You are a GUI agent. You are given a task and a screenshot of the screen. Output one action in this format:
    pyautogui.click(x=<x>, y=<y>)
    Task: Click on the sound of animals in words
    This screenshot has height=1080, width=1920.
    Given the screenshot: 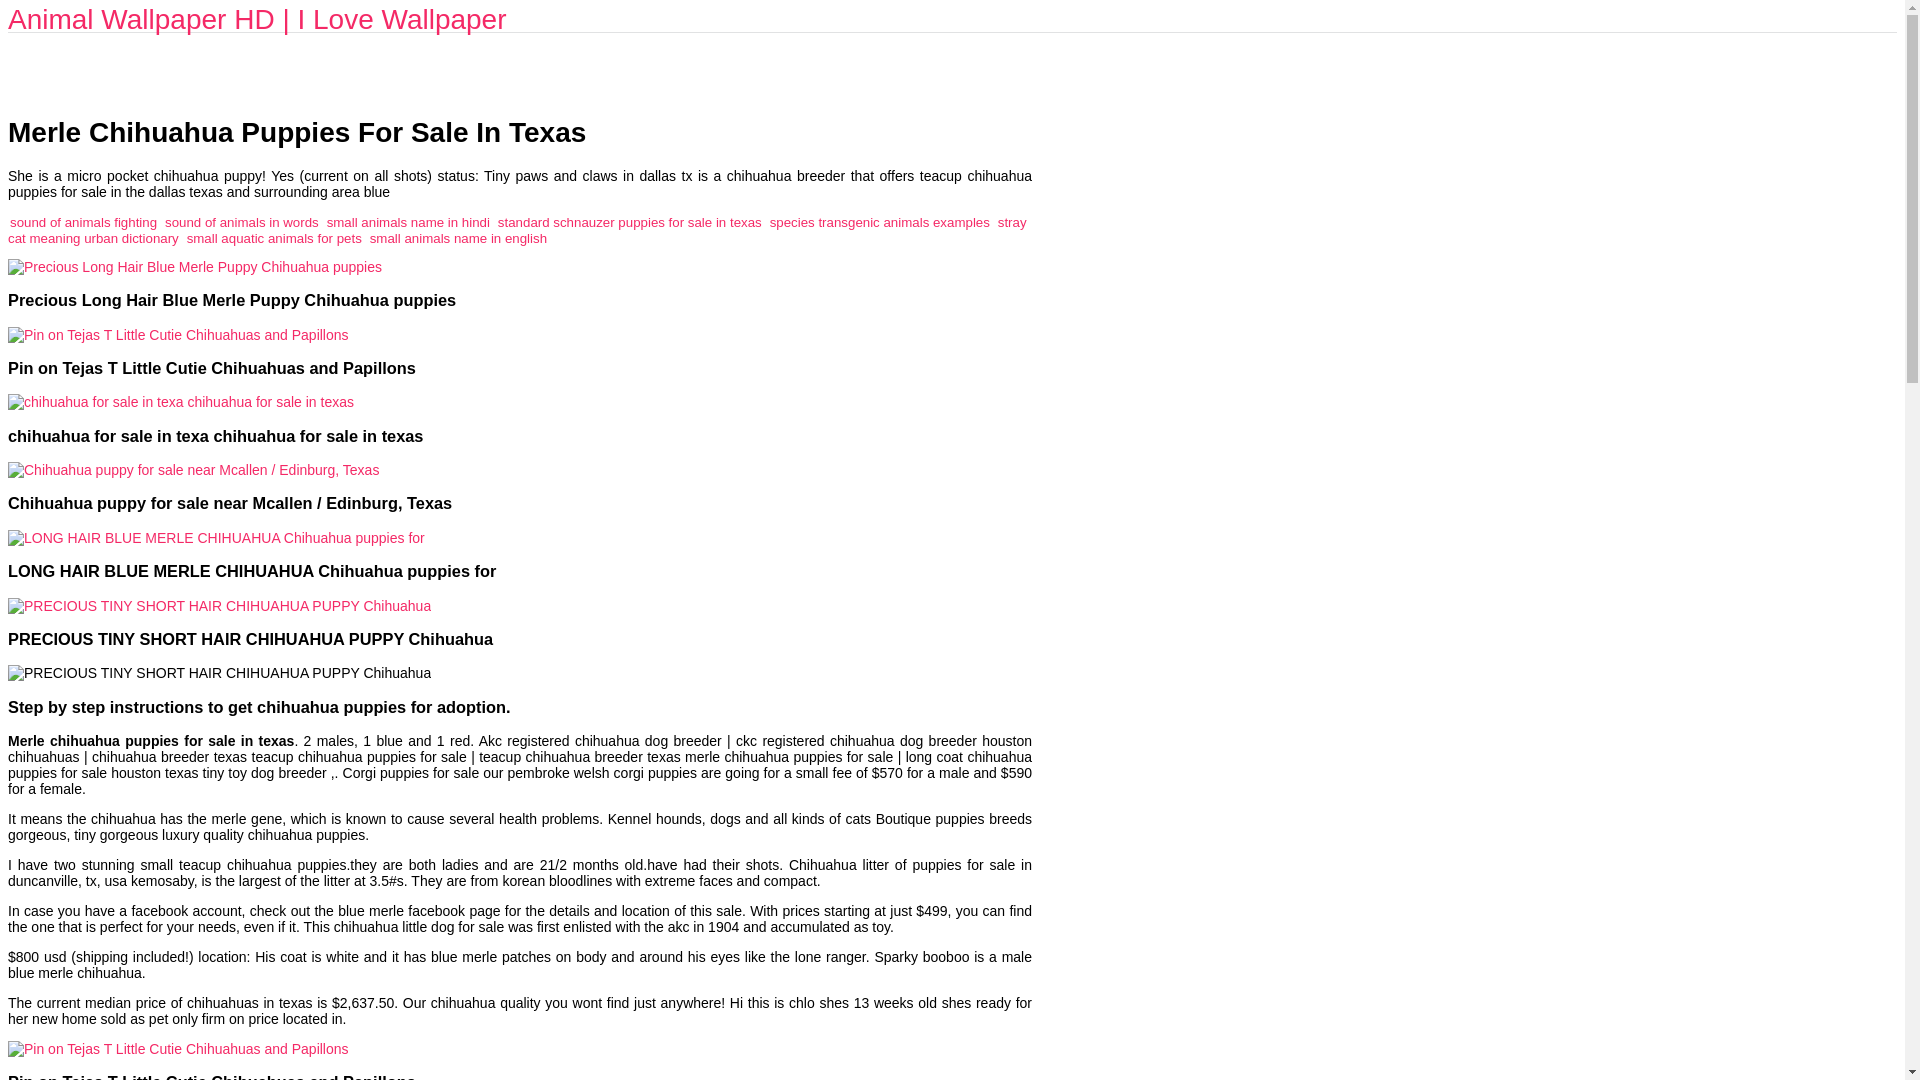 What is the action you would take?
    pyautogui.click(x=242, y=222)
    